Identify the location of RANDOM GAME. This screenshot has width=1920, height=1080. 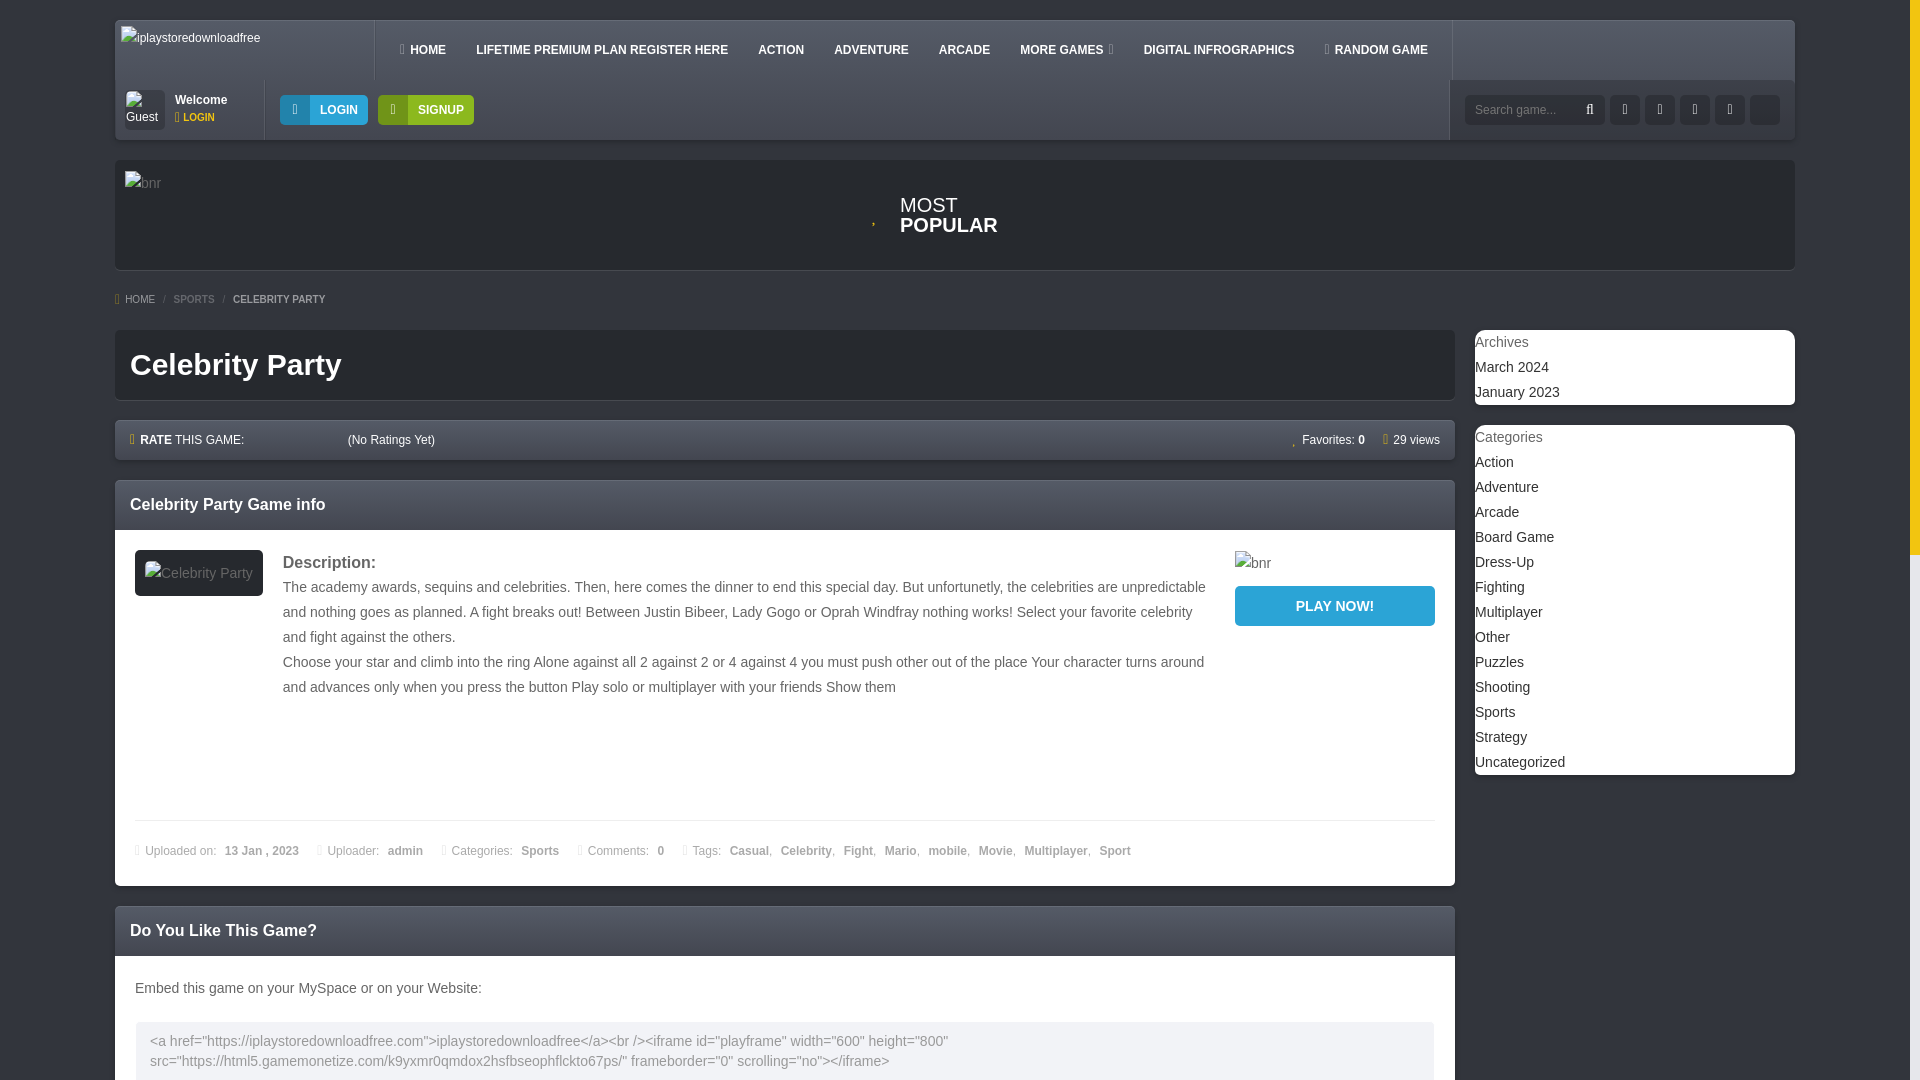
(1376, 49).